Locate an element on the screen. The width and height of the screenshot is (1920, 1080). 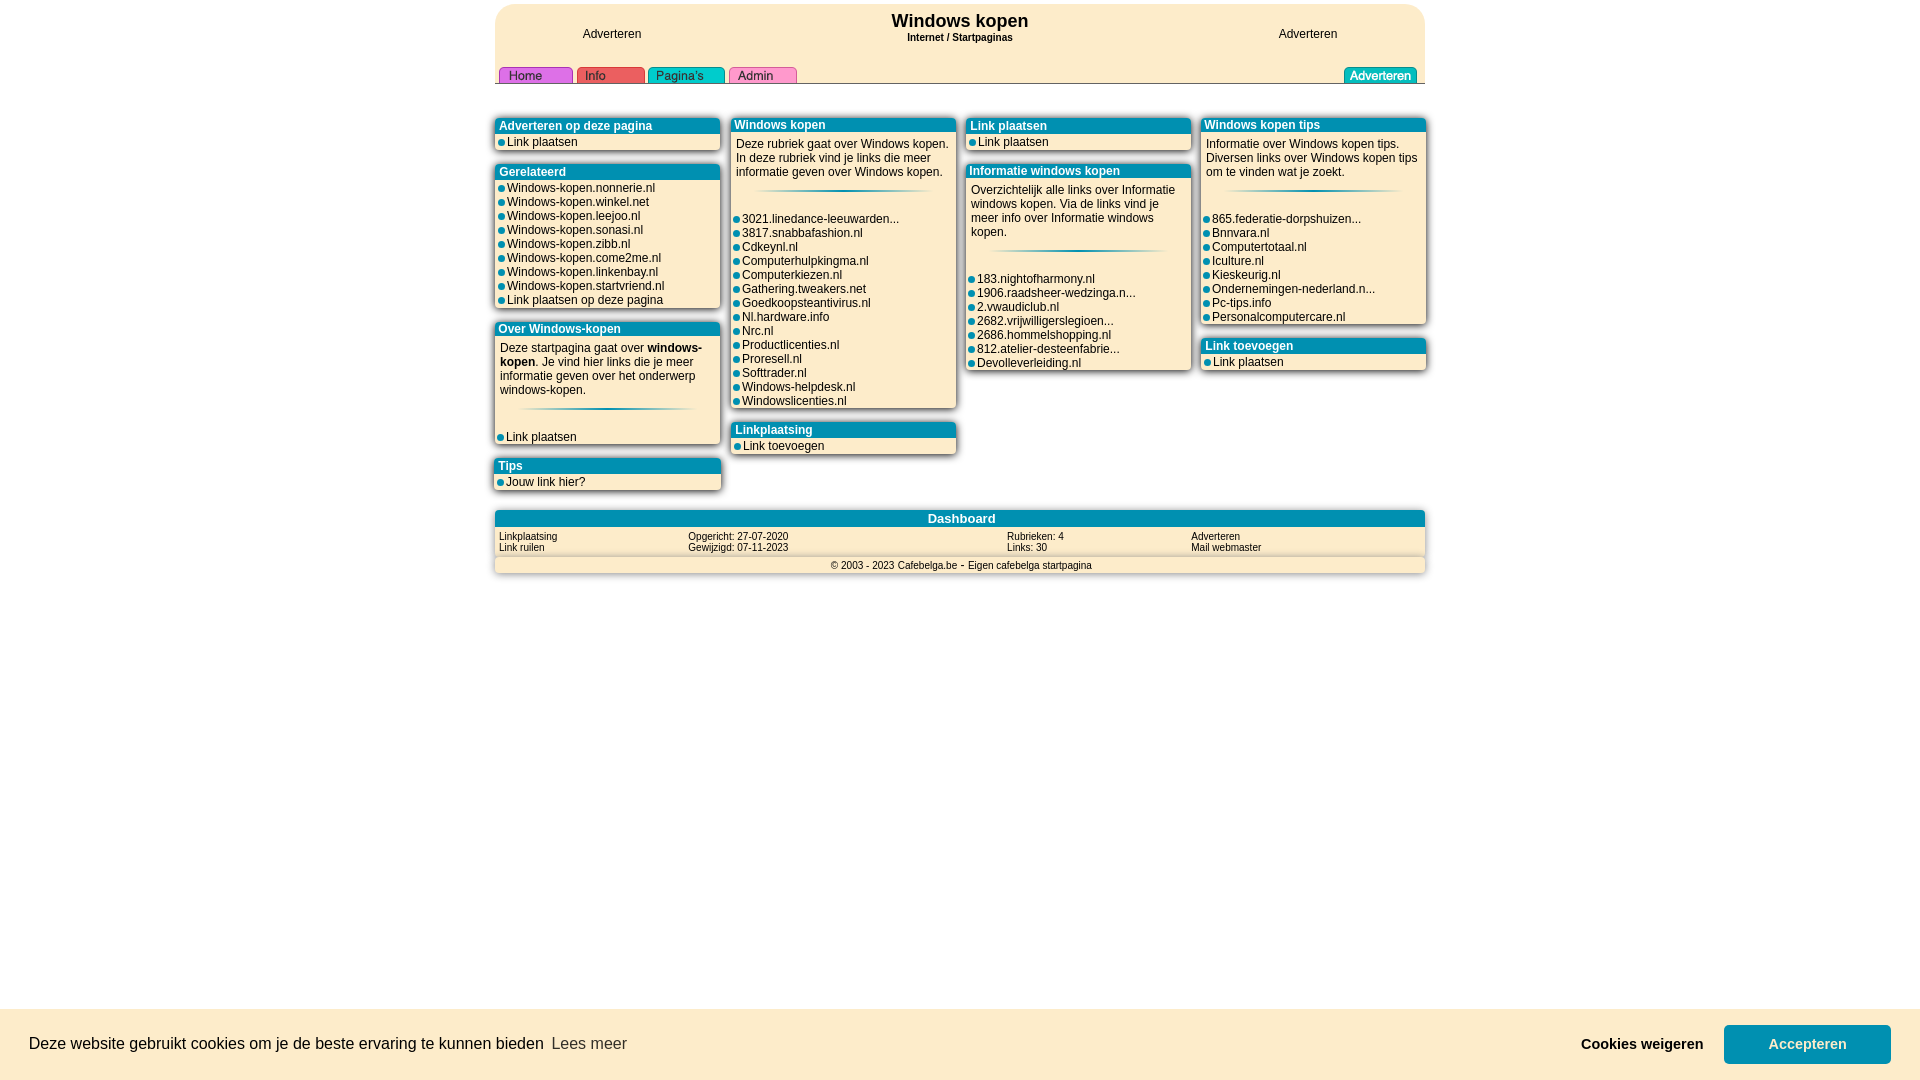
Eigen cafebelga startpagina is located at coordinates (1030, 565).